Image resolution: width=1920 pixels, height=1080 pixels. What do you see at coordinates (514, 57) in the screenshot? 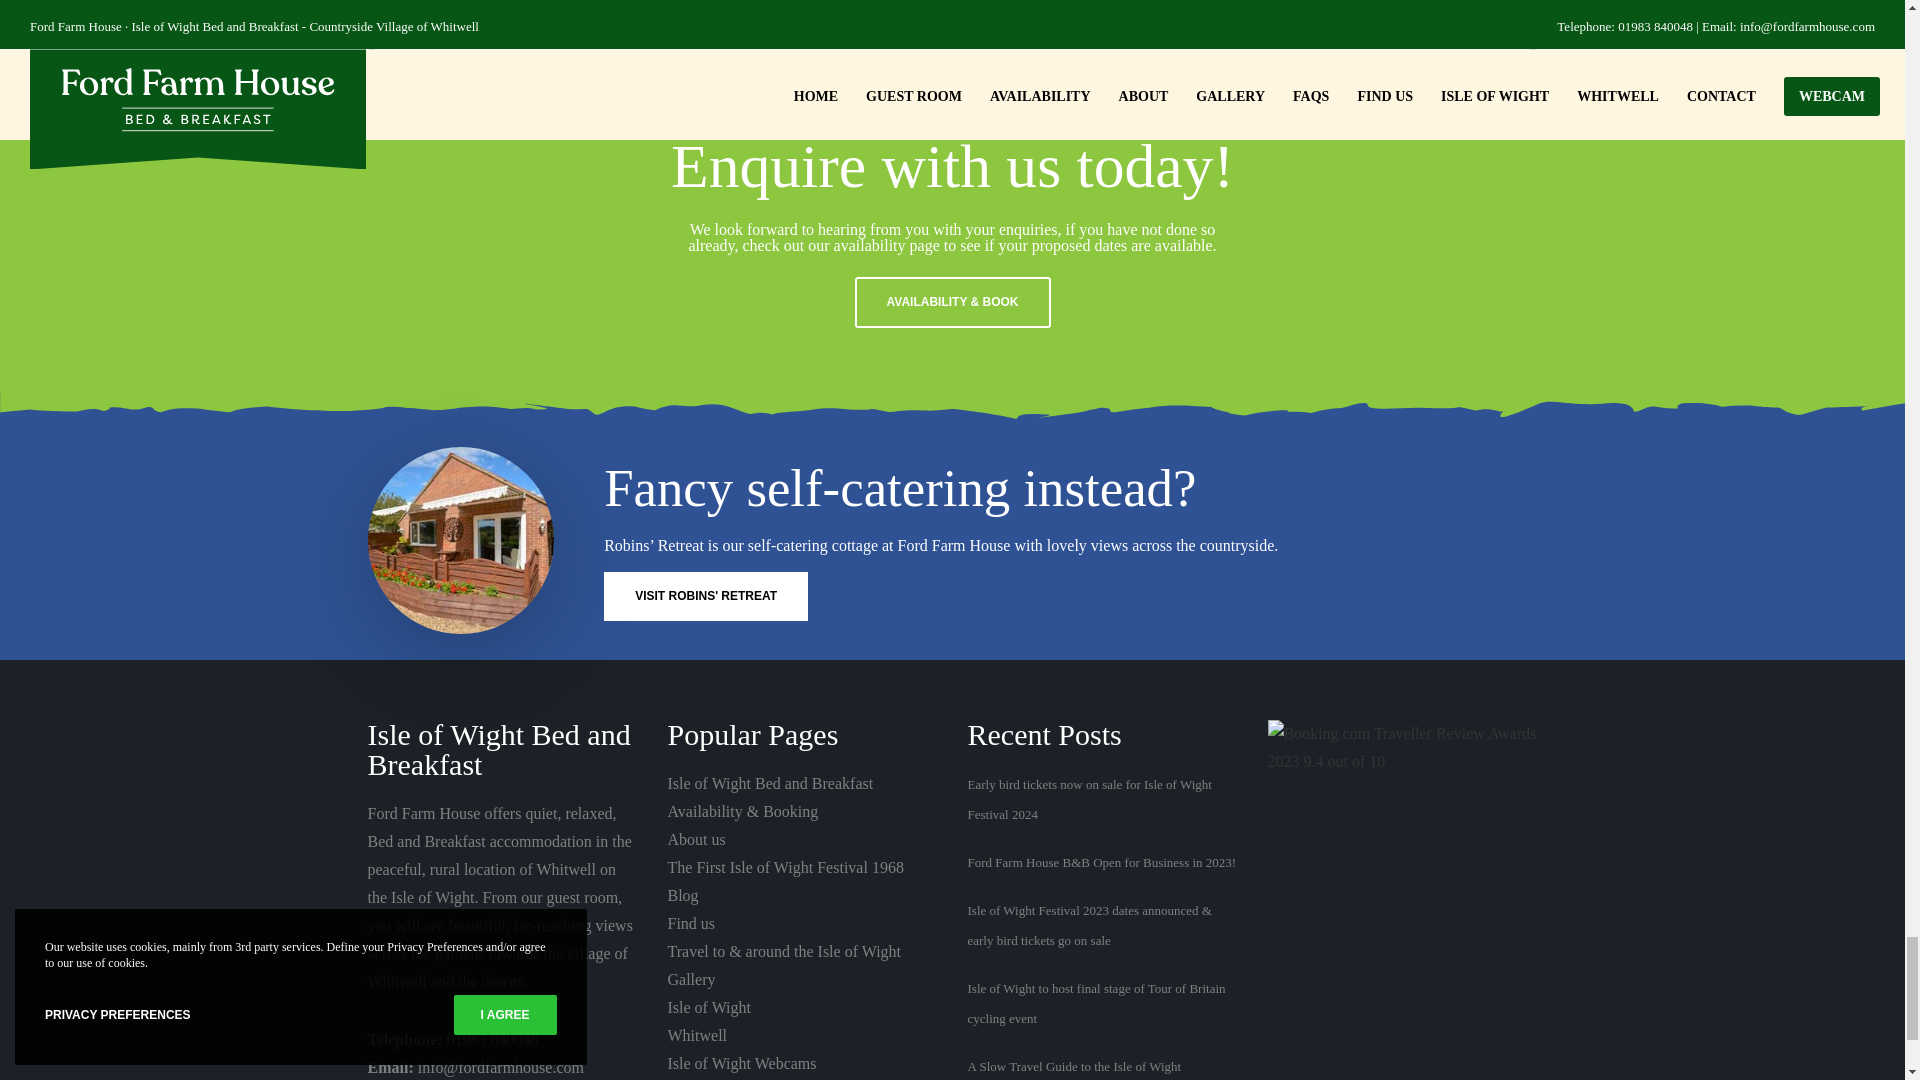
I see `A Slow Travel Guide to the Isle of Wight` at bounding box center [514, 57].